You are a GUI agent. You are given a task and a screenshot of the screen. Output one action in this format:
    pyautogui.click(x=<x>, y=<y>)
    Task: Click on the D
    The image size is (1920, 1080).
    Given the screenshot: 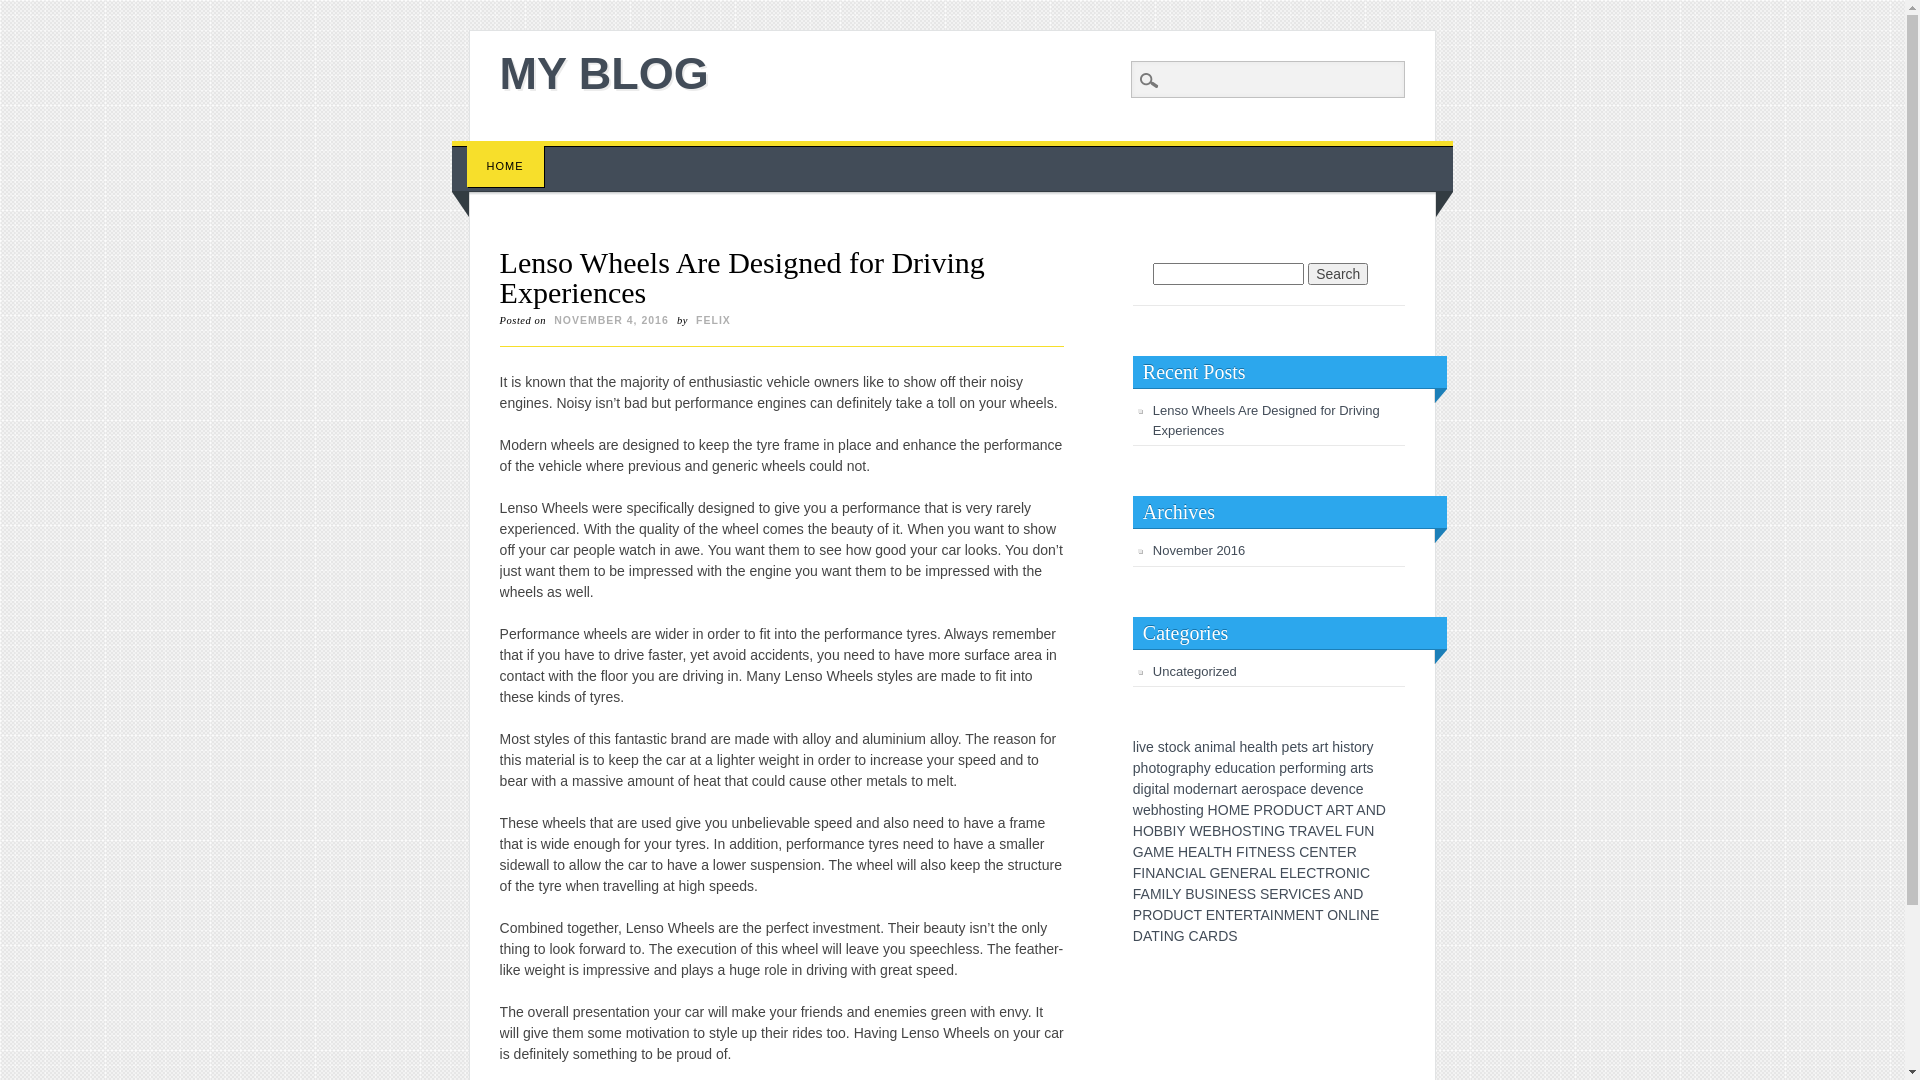 What is the action you would take?
    pyautogui.click(x=1138, y=936)
    